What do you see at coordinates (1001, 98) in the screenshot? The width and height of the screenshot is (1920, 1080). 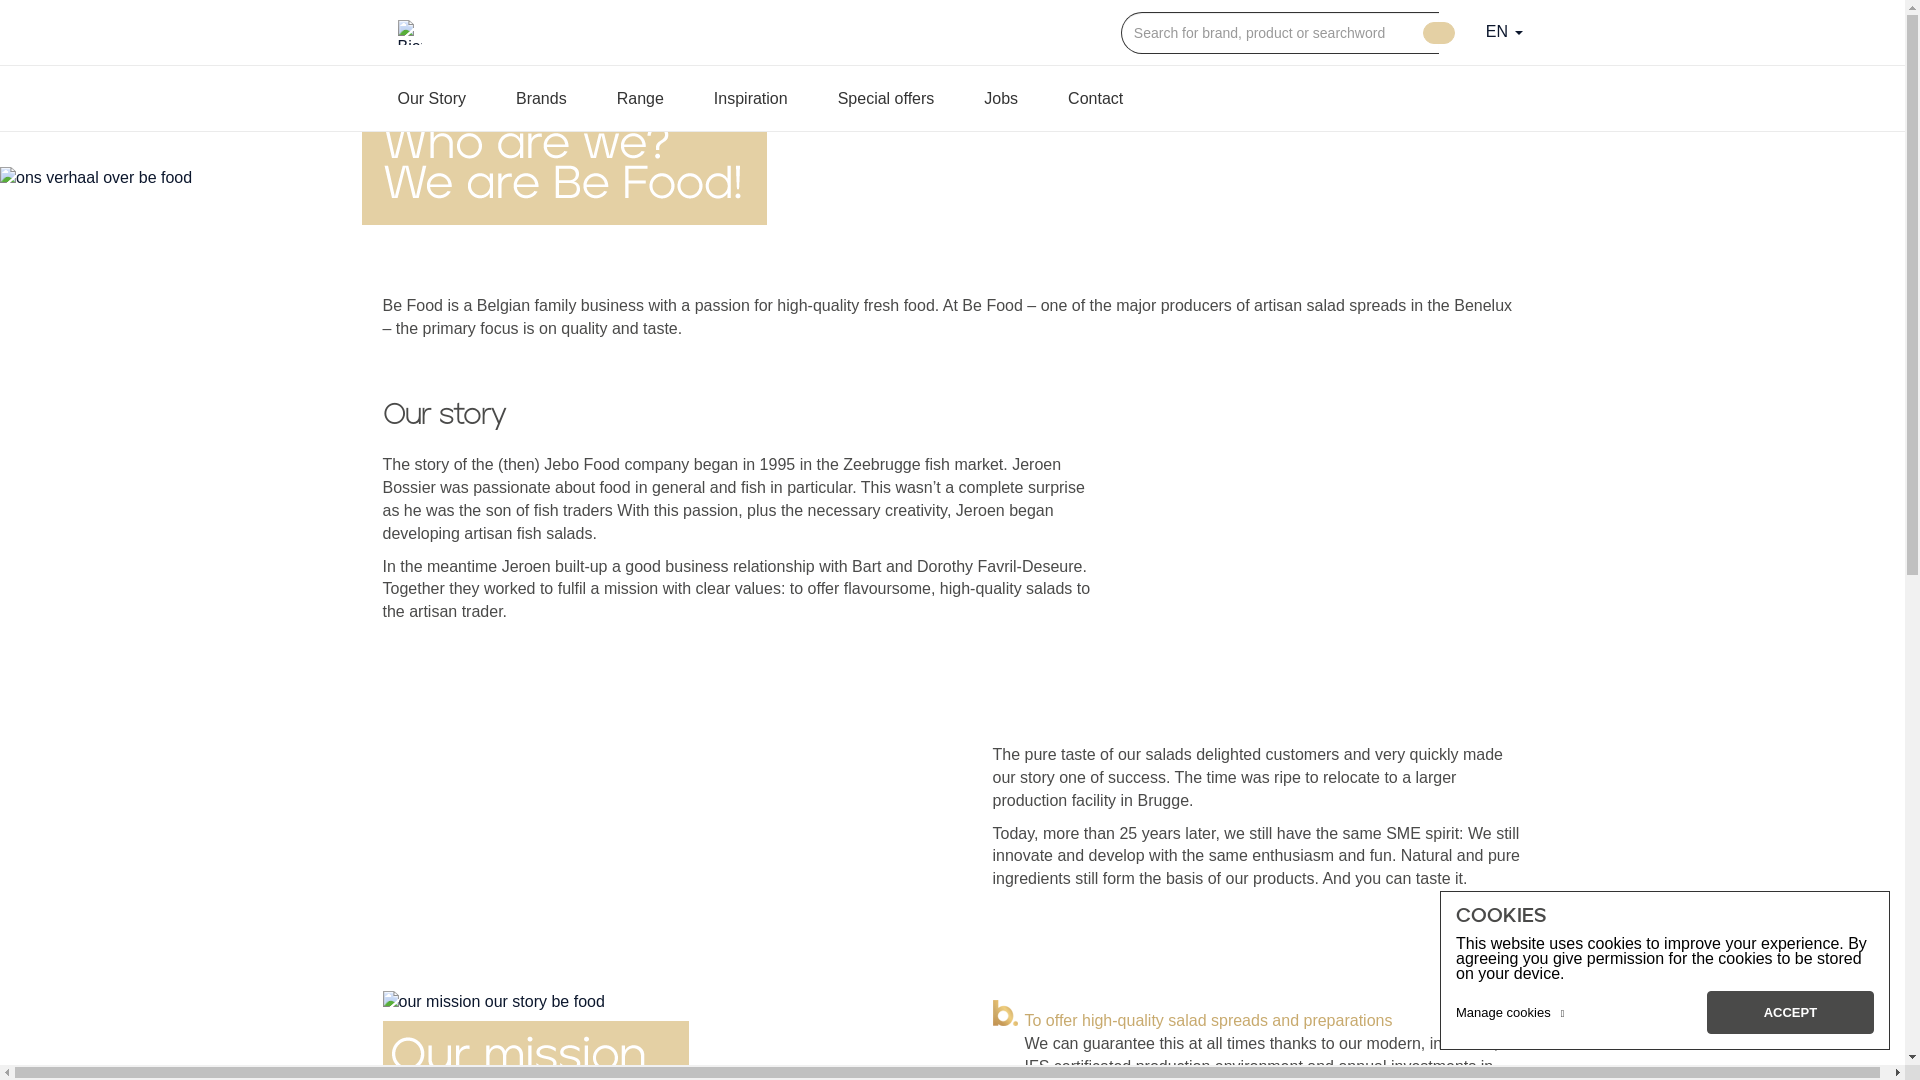 I see `Jobs` at bounding box center [1001, 98].